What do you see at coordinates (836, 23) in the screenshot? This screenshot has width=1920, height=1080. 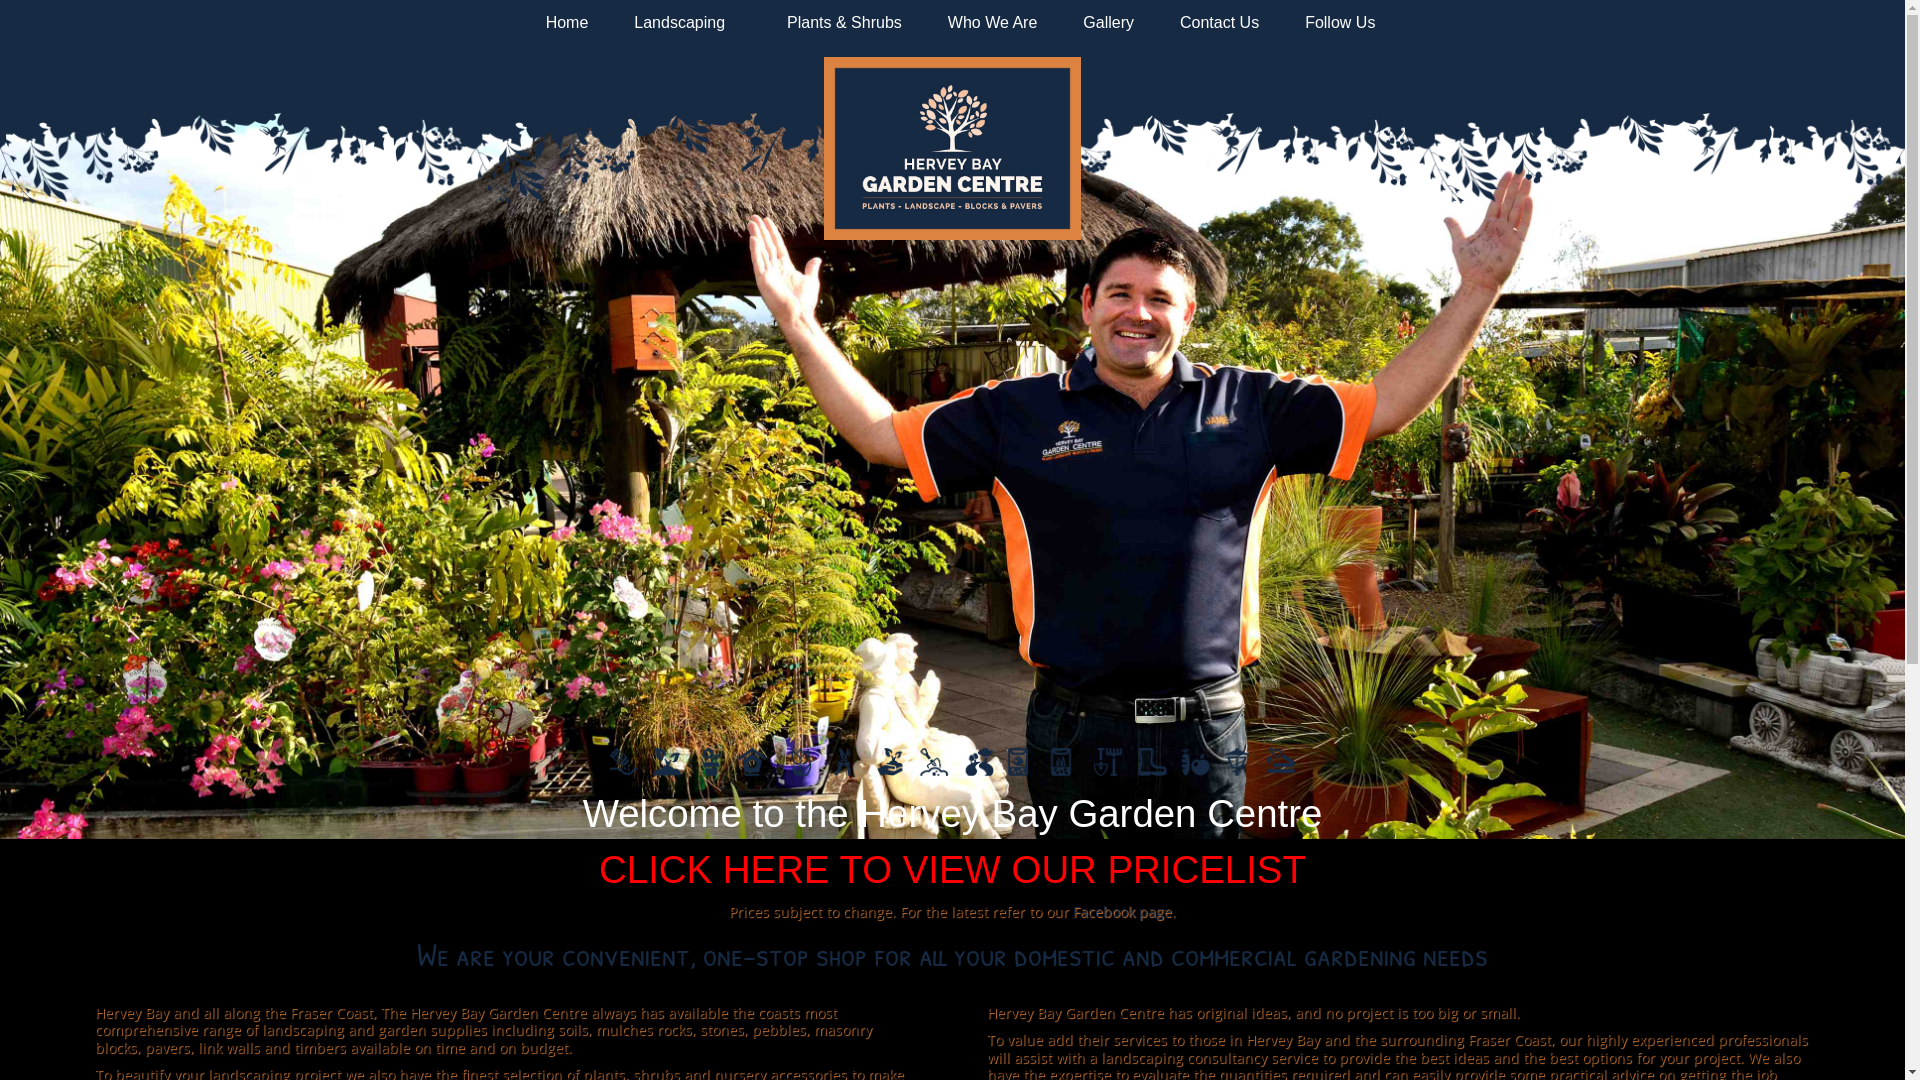 I see `Plants & Shrubs` at bounding box center [836, 23].